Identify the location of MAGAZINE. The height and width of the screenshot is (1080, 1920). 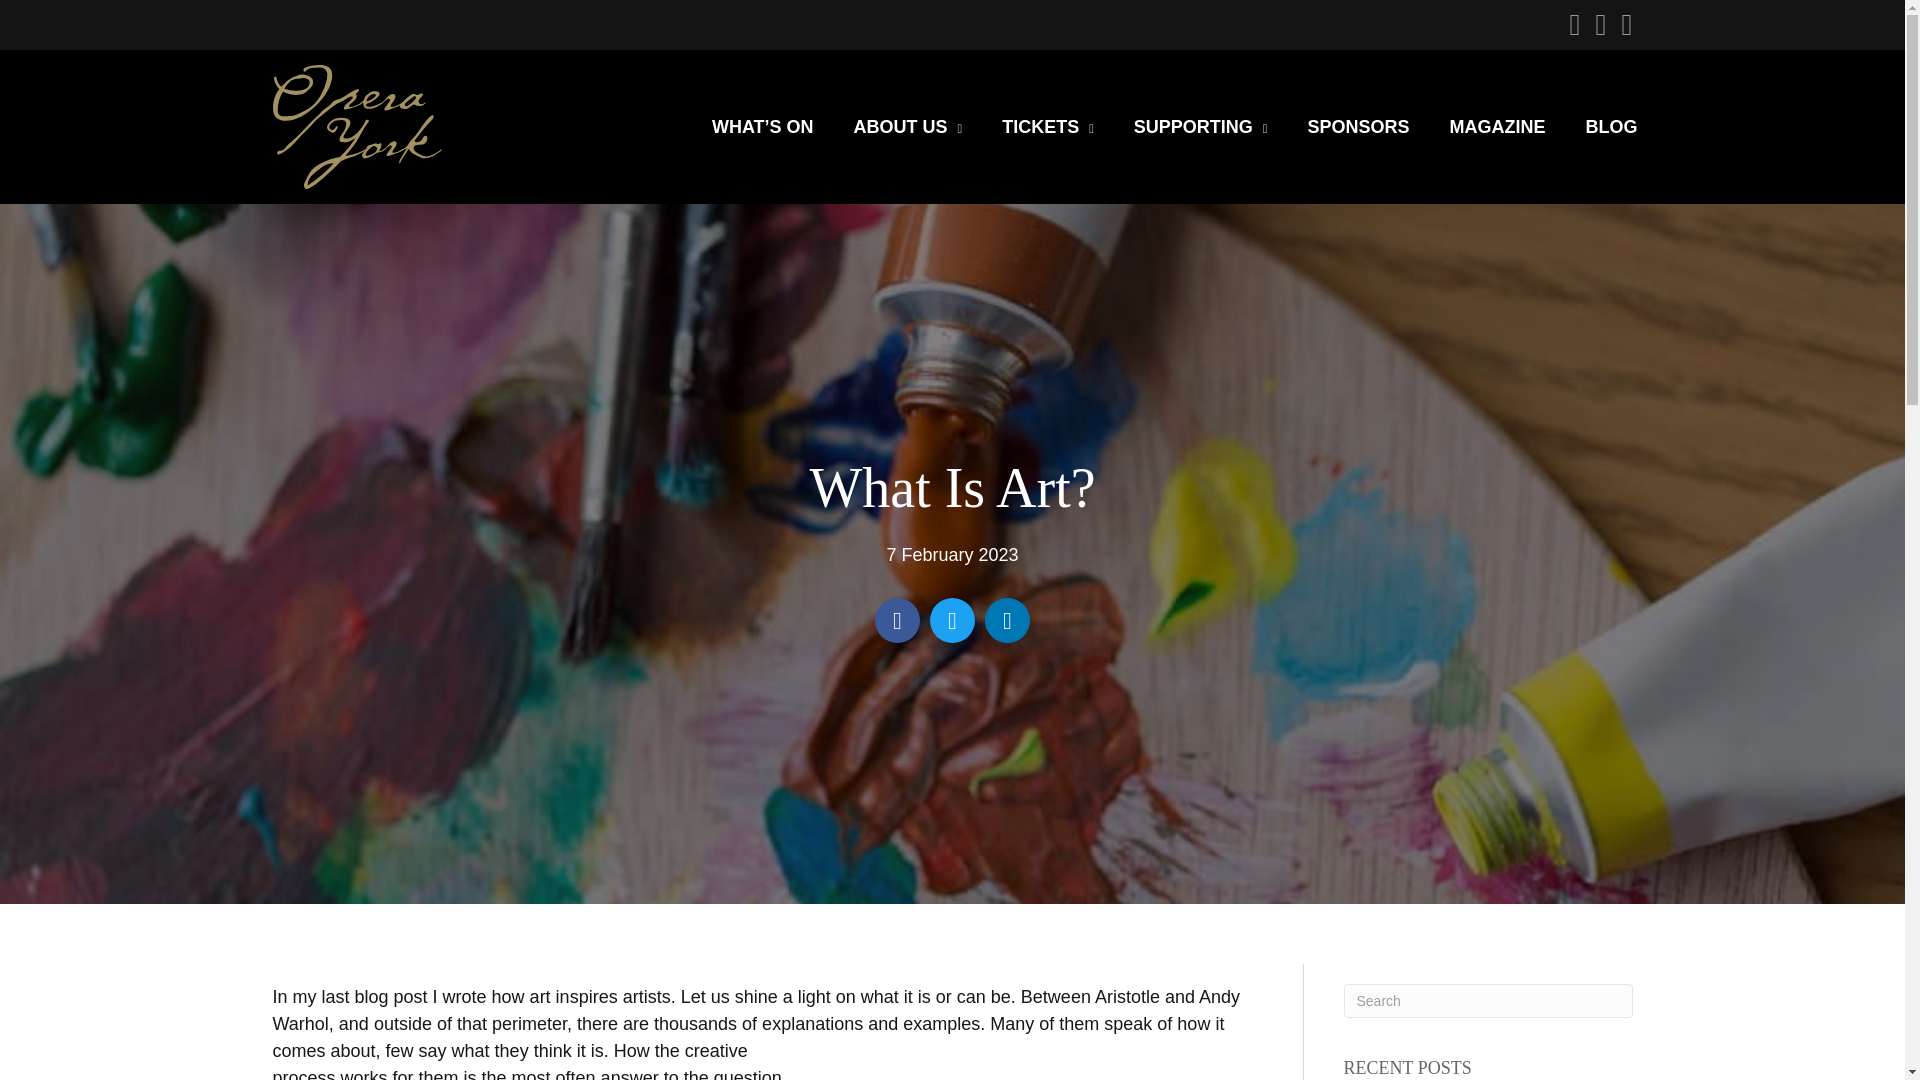
(1498, 126).